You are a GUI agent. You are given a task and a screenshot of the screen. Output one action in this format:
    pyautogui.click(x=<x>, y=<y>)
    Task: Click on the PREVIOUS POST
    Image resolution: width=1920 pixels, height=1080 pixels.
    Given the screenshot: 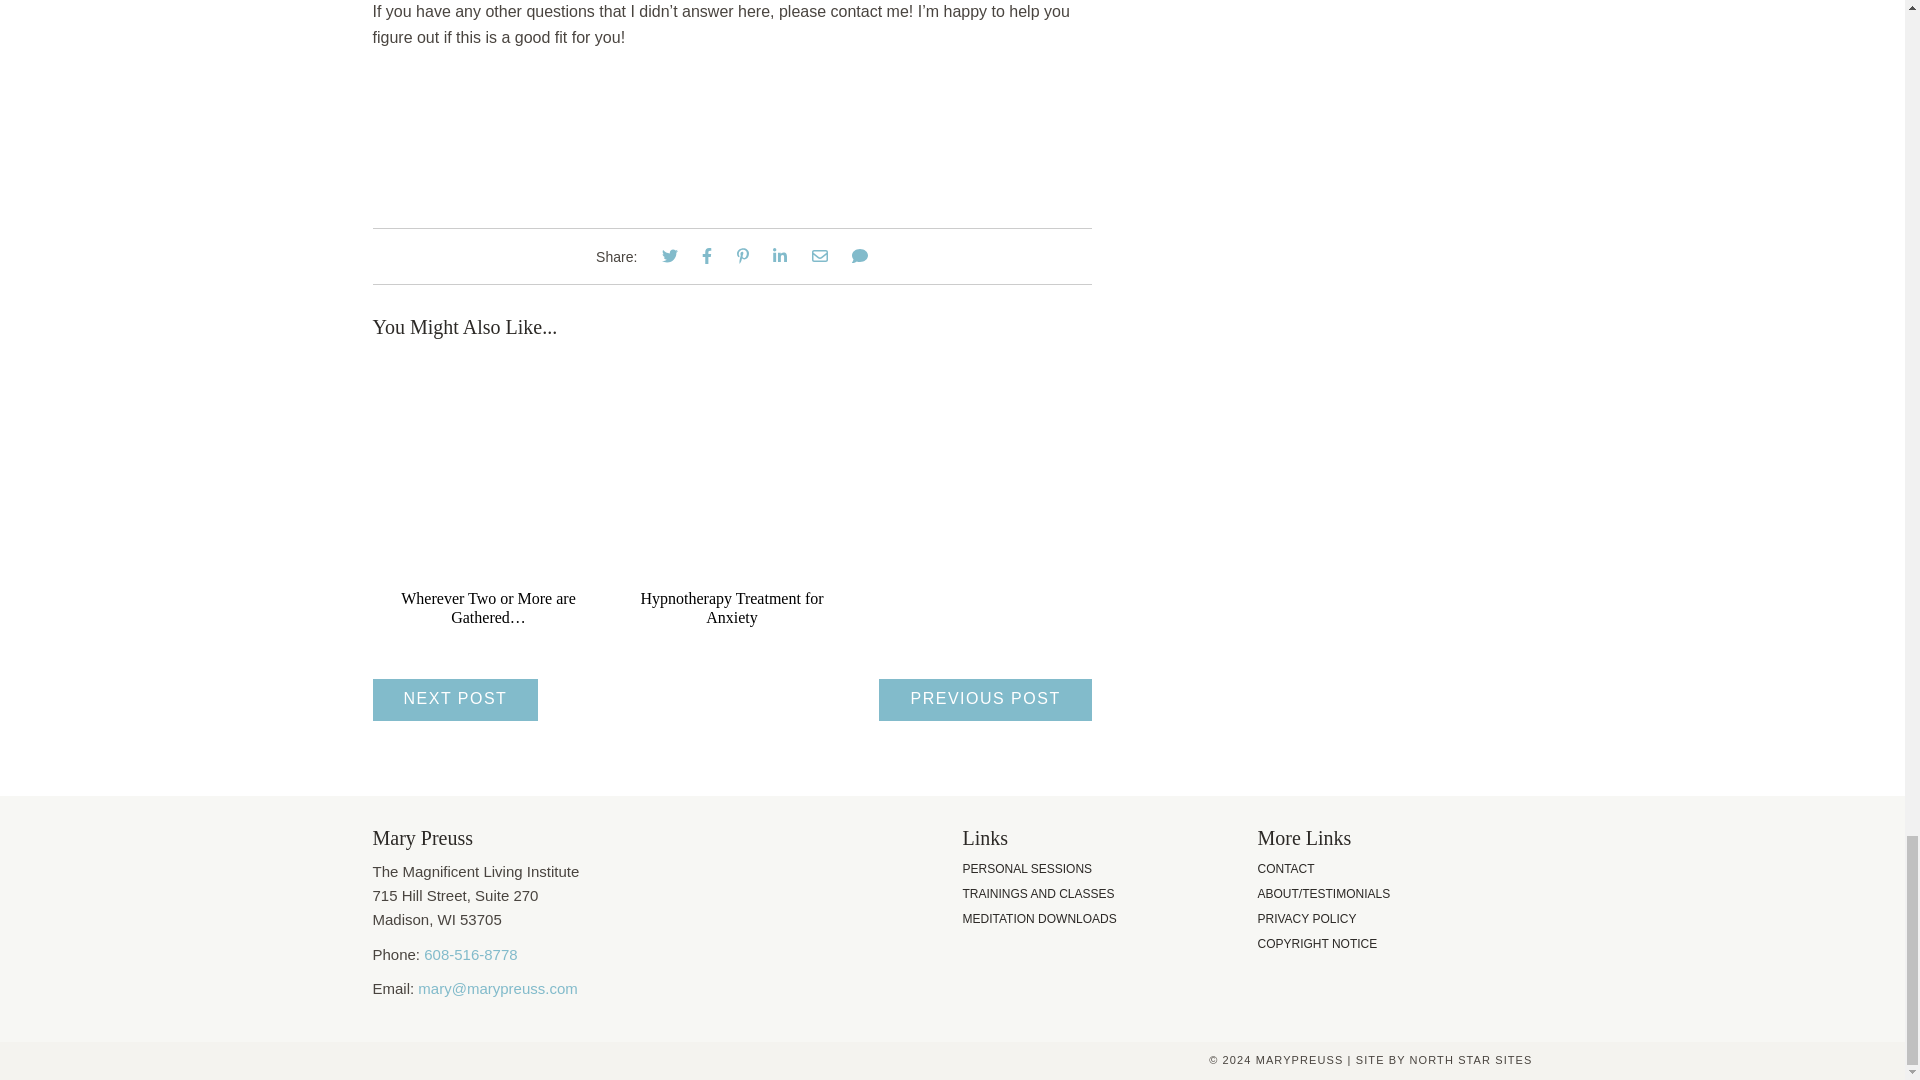 What is the action you would take?
    pyautogui.click(x=984, y=700)
    